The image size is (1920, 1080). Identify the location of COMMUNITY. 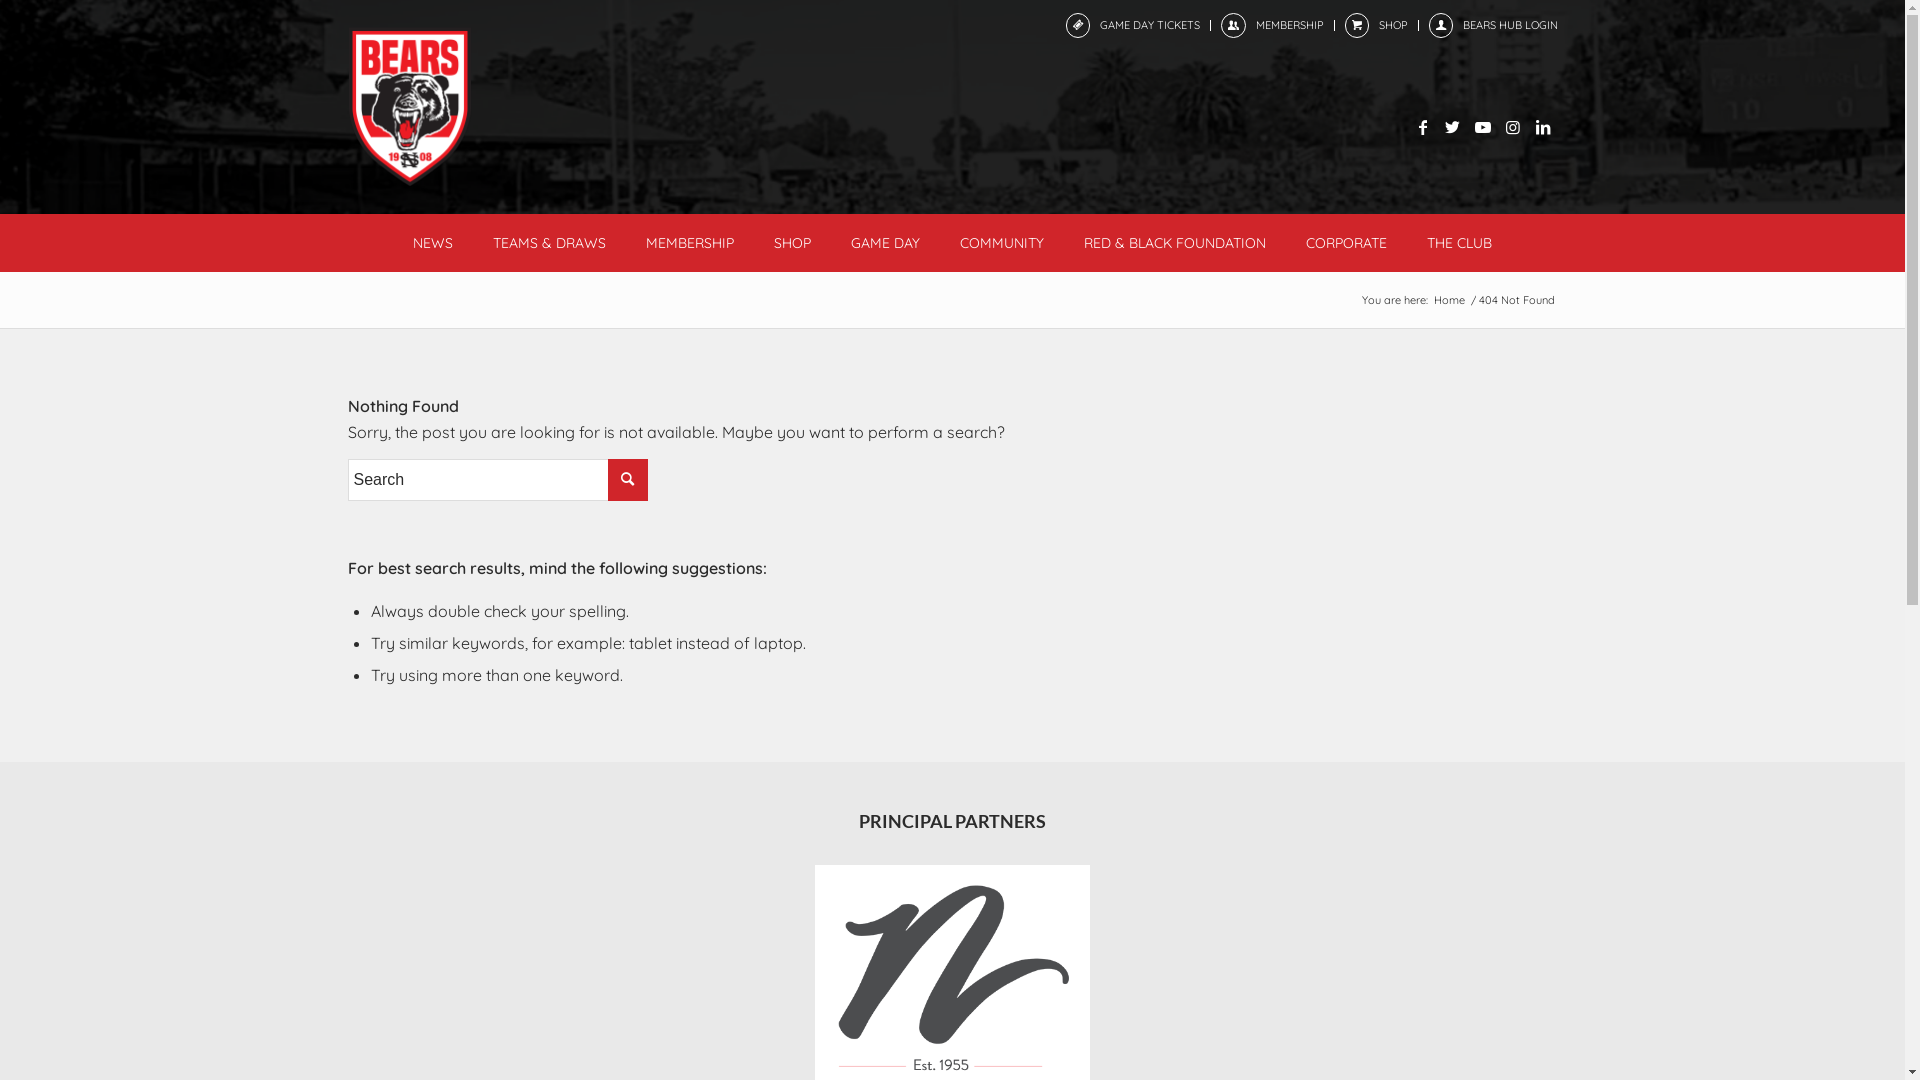
(1002, 243).